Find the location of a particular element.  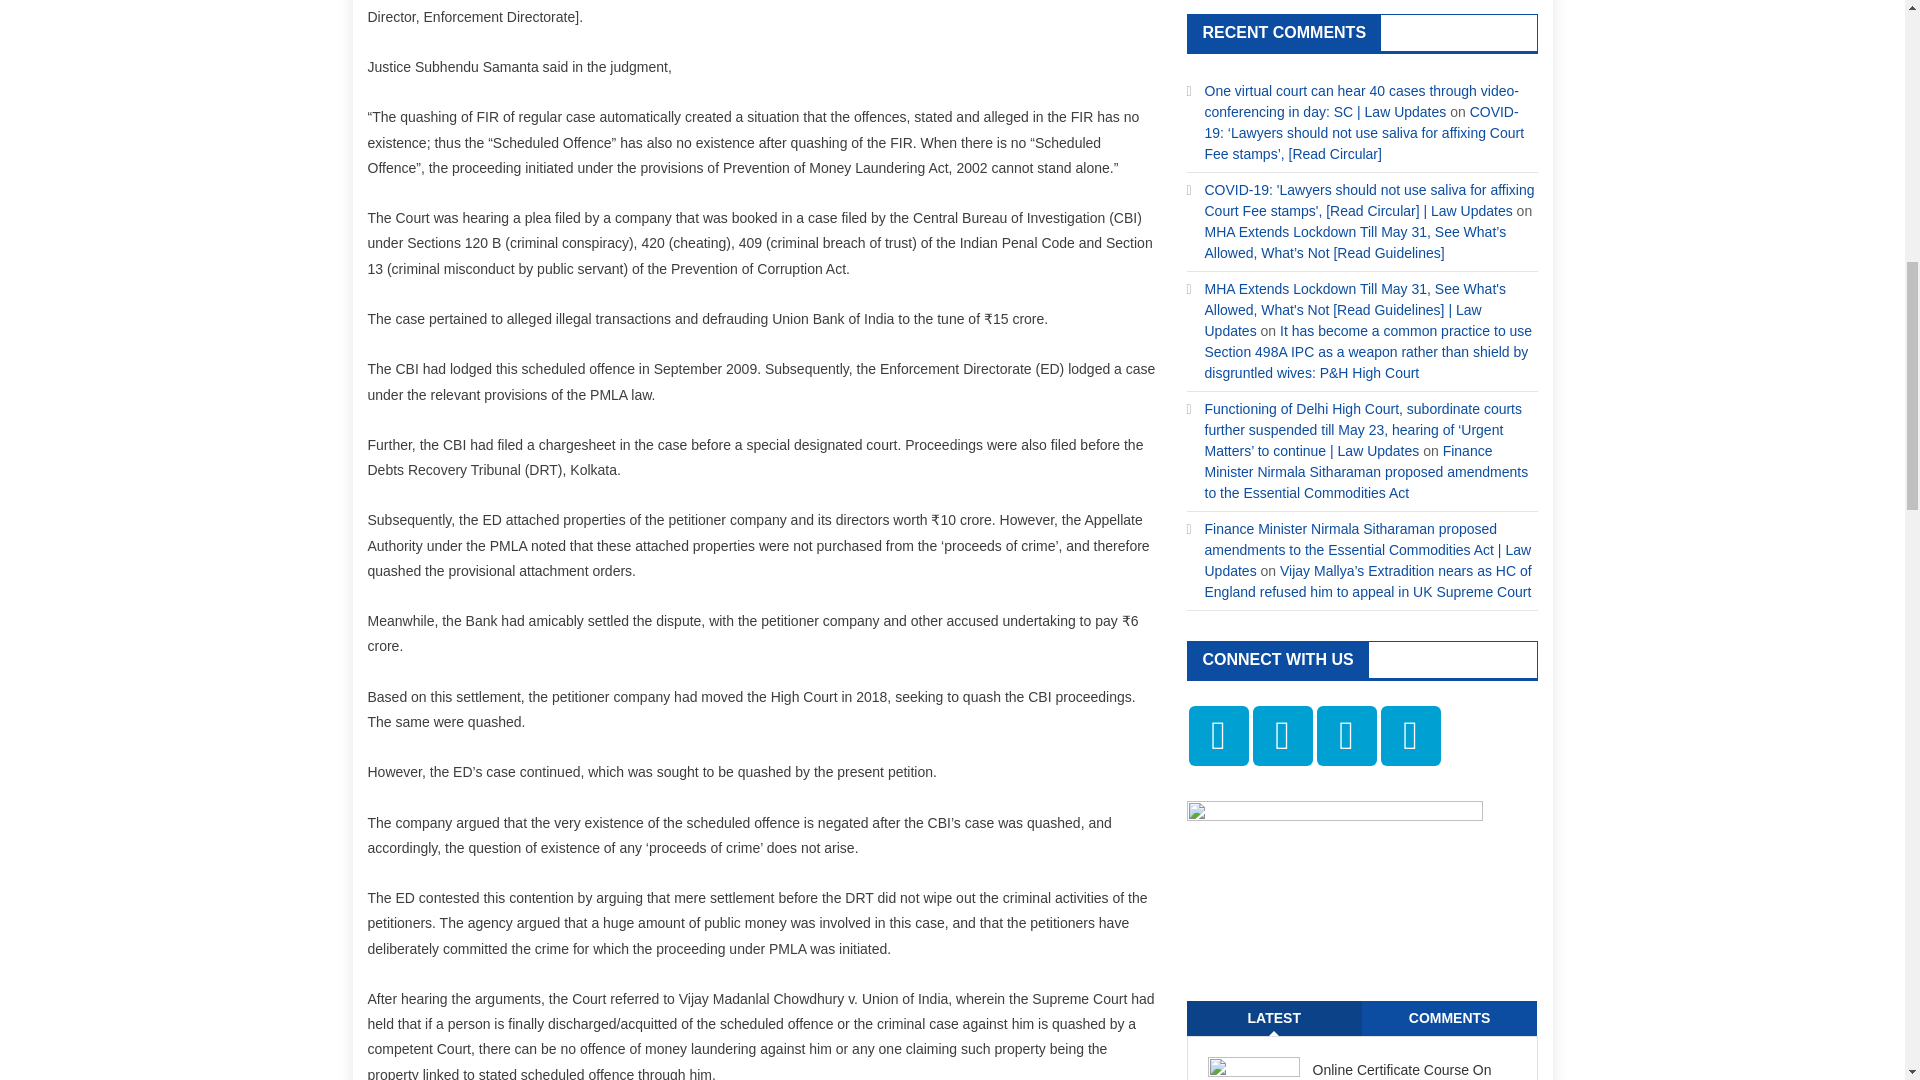

Social Media Icons is located at coordinates (1281, 736).